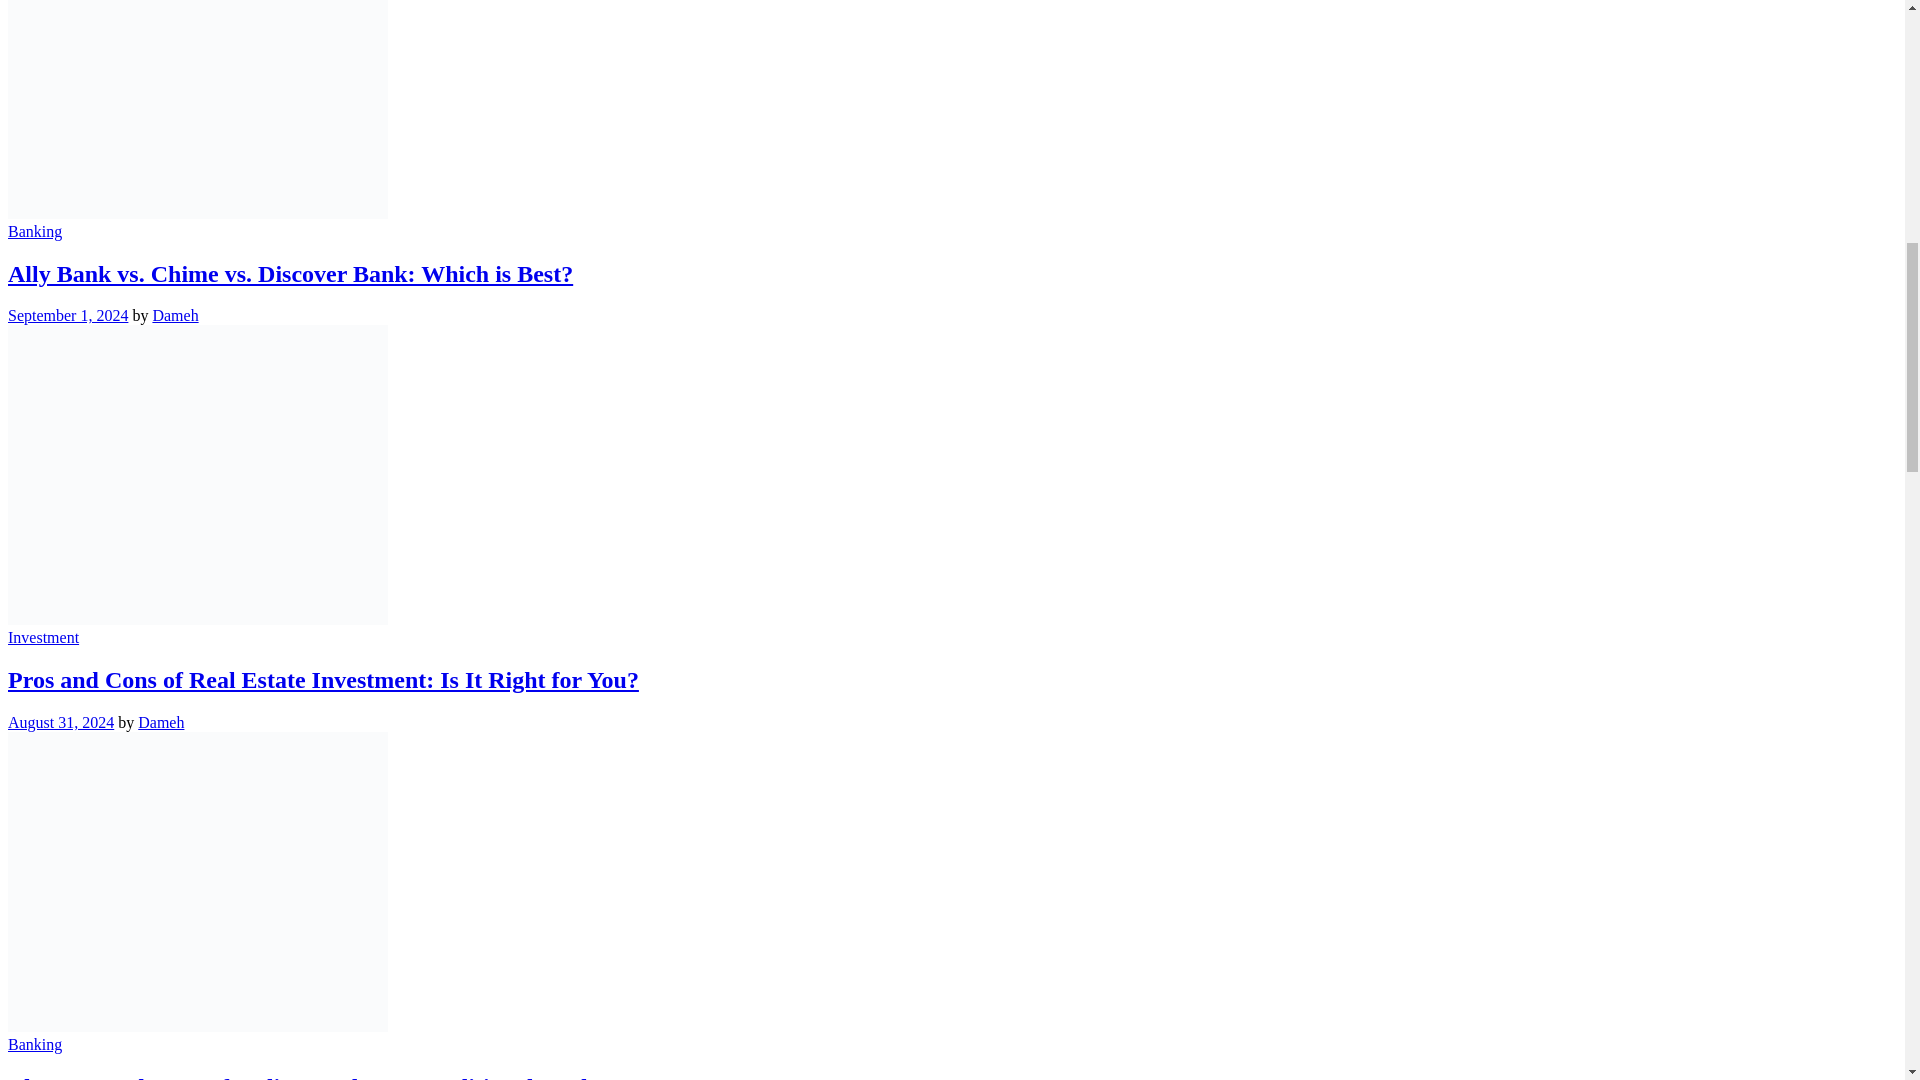 This screenshot has height=1080, width=1920. I want to click on Dameh, so click(161, 722).